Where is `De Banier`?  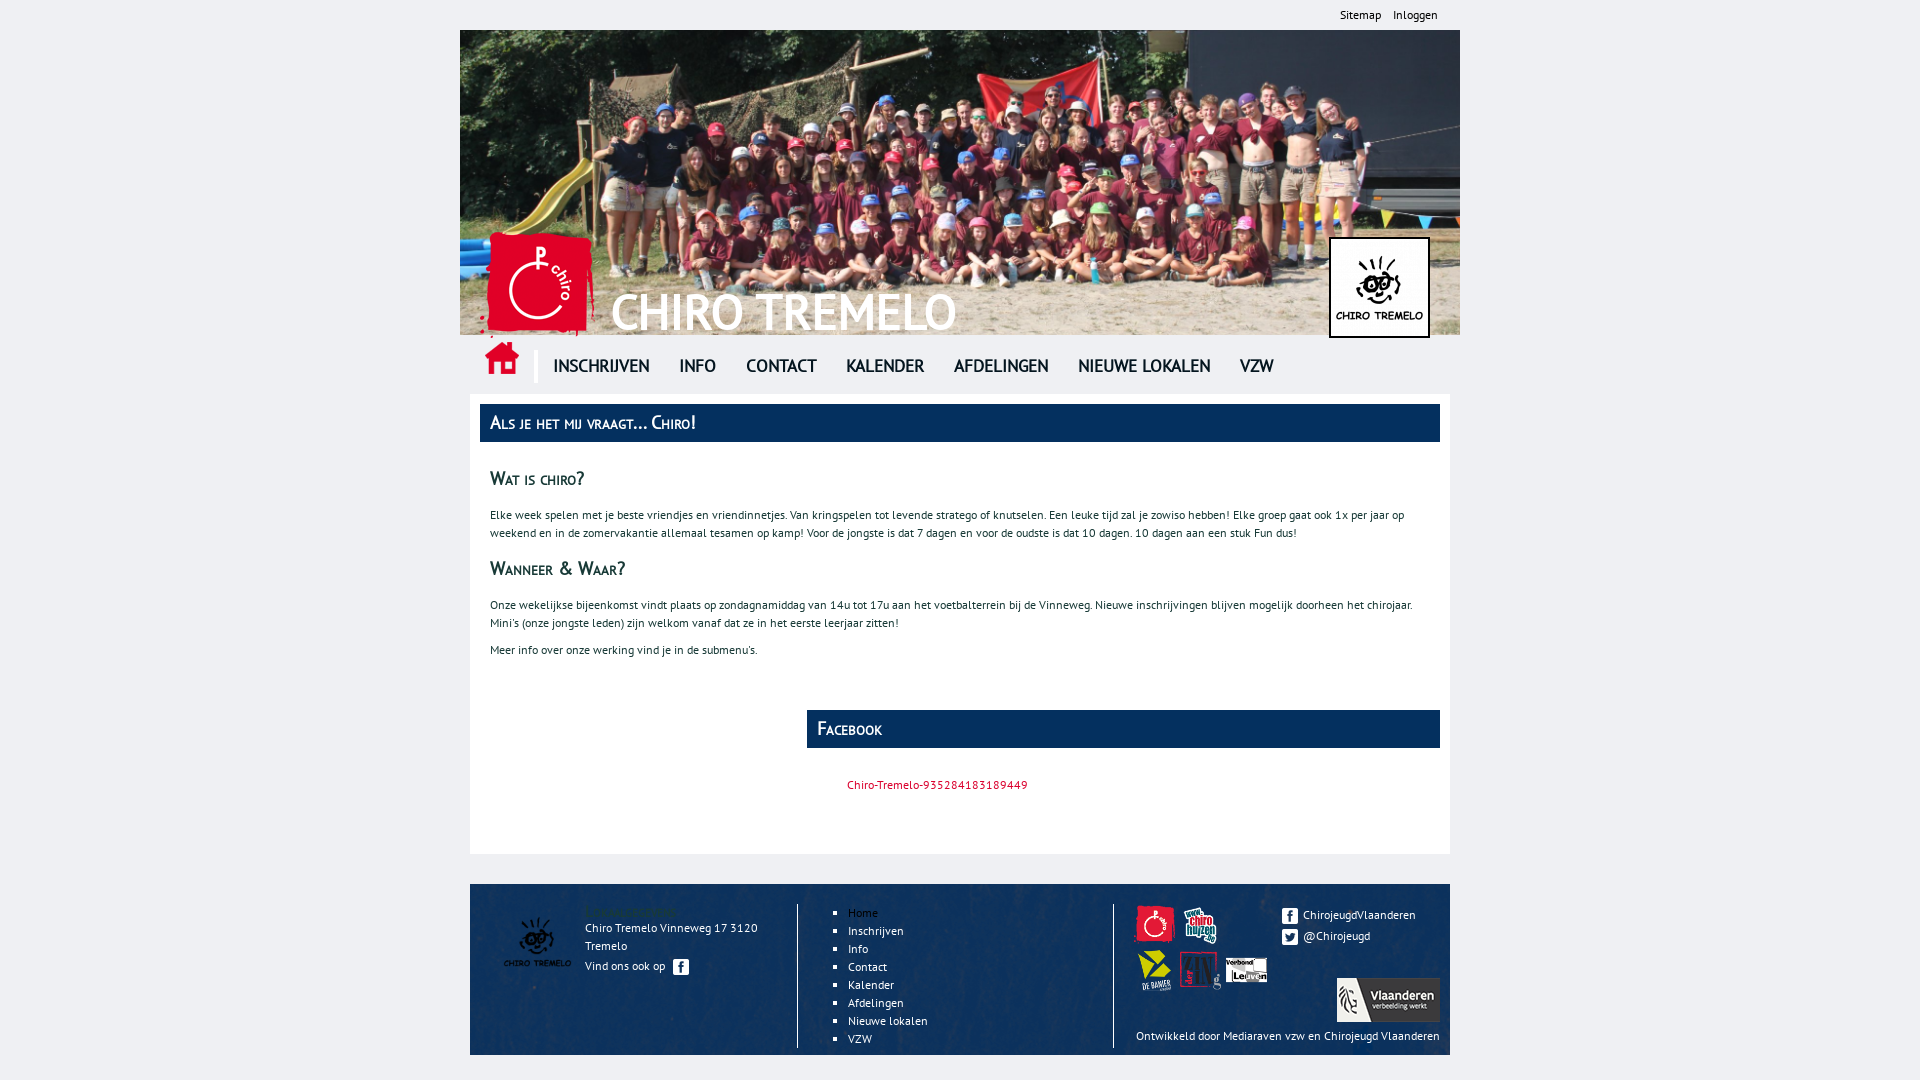
De Banier is located at coordinates (1157, 986).